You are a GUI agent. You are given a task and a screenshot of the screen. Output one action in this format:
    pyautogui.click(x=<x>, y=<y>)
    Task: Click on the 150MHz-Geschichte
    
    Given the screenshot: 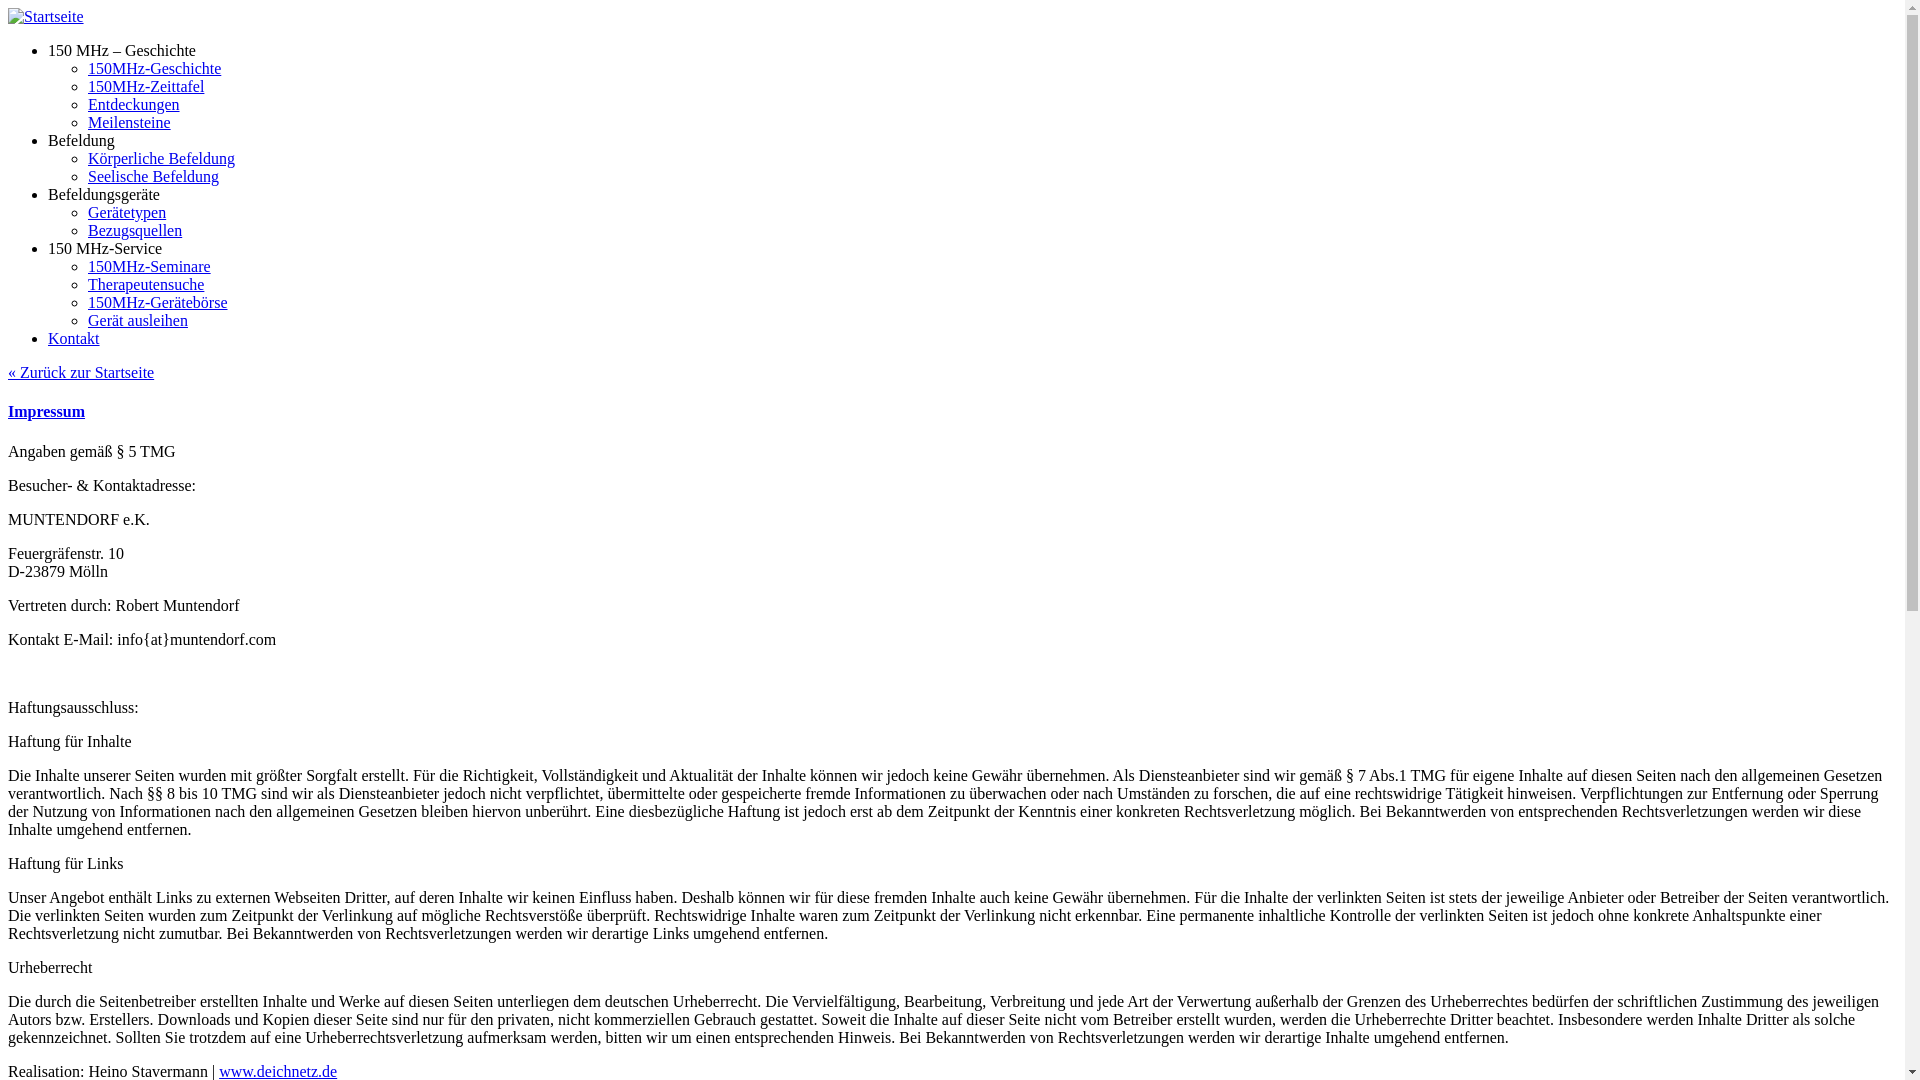 What is the action you would take?
    pyautogui.click(x=154, y=68)
    